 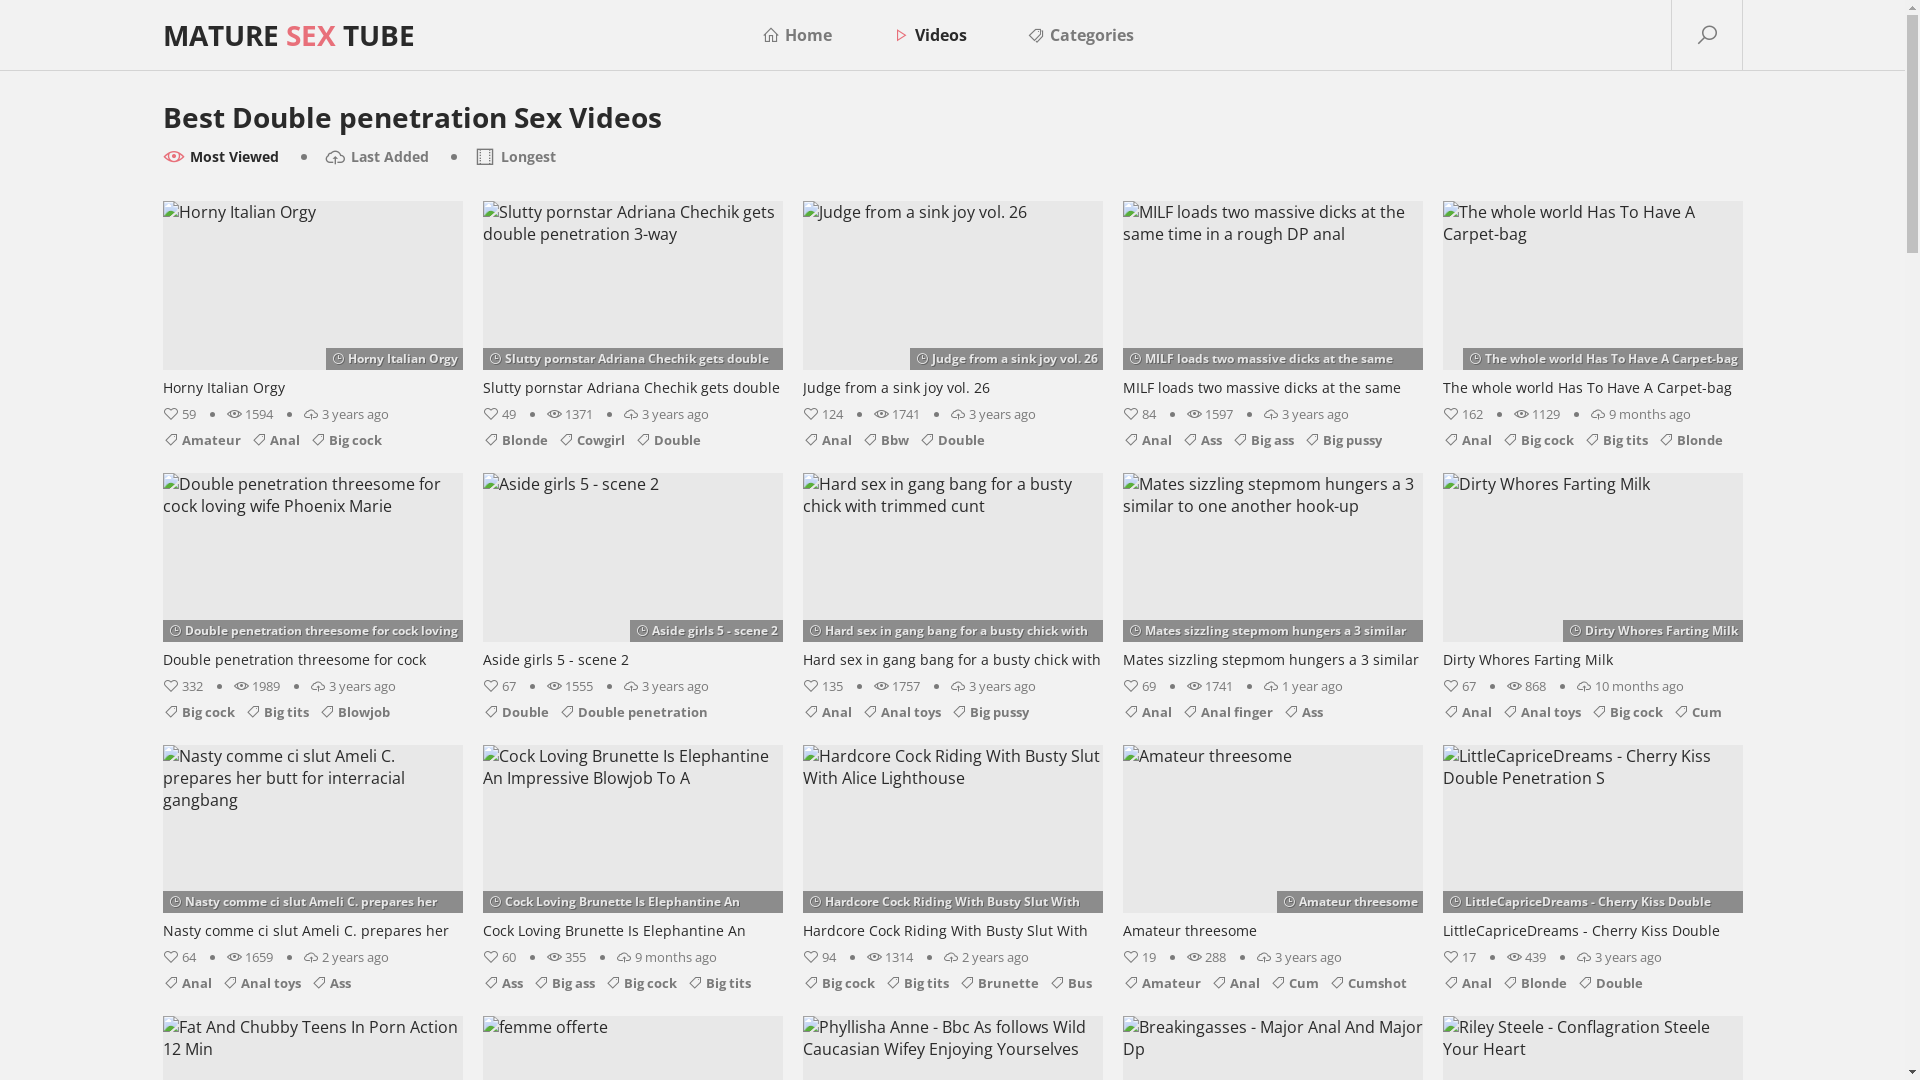 I want to click on Bus, so click(x=1070, y=983).